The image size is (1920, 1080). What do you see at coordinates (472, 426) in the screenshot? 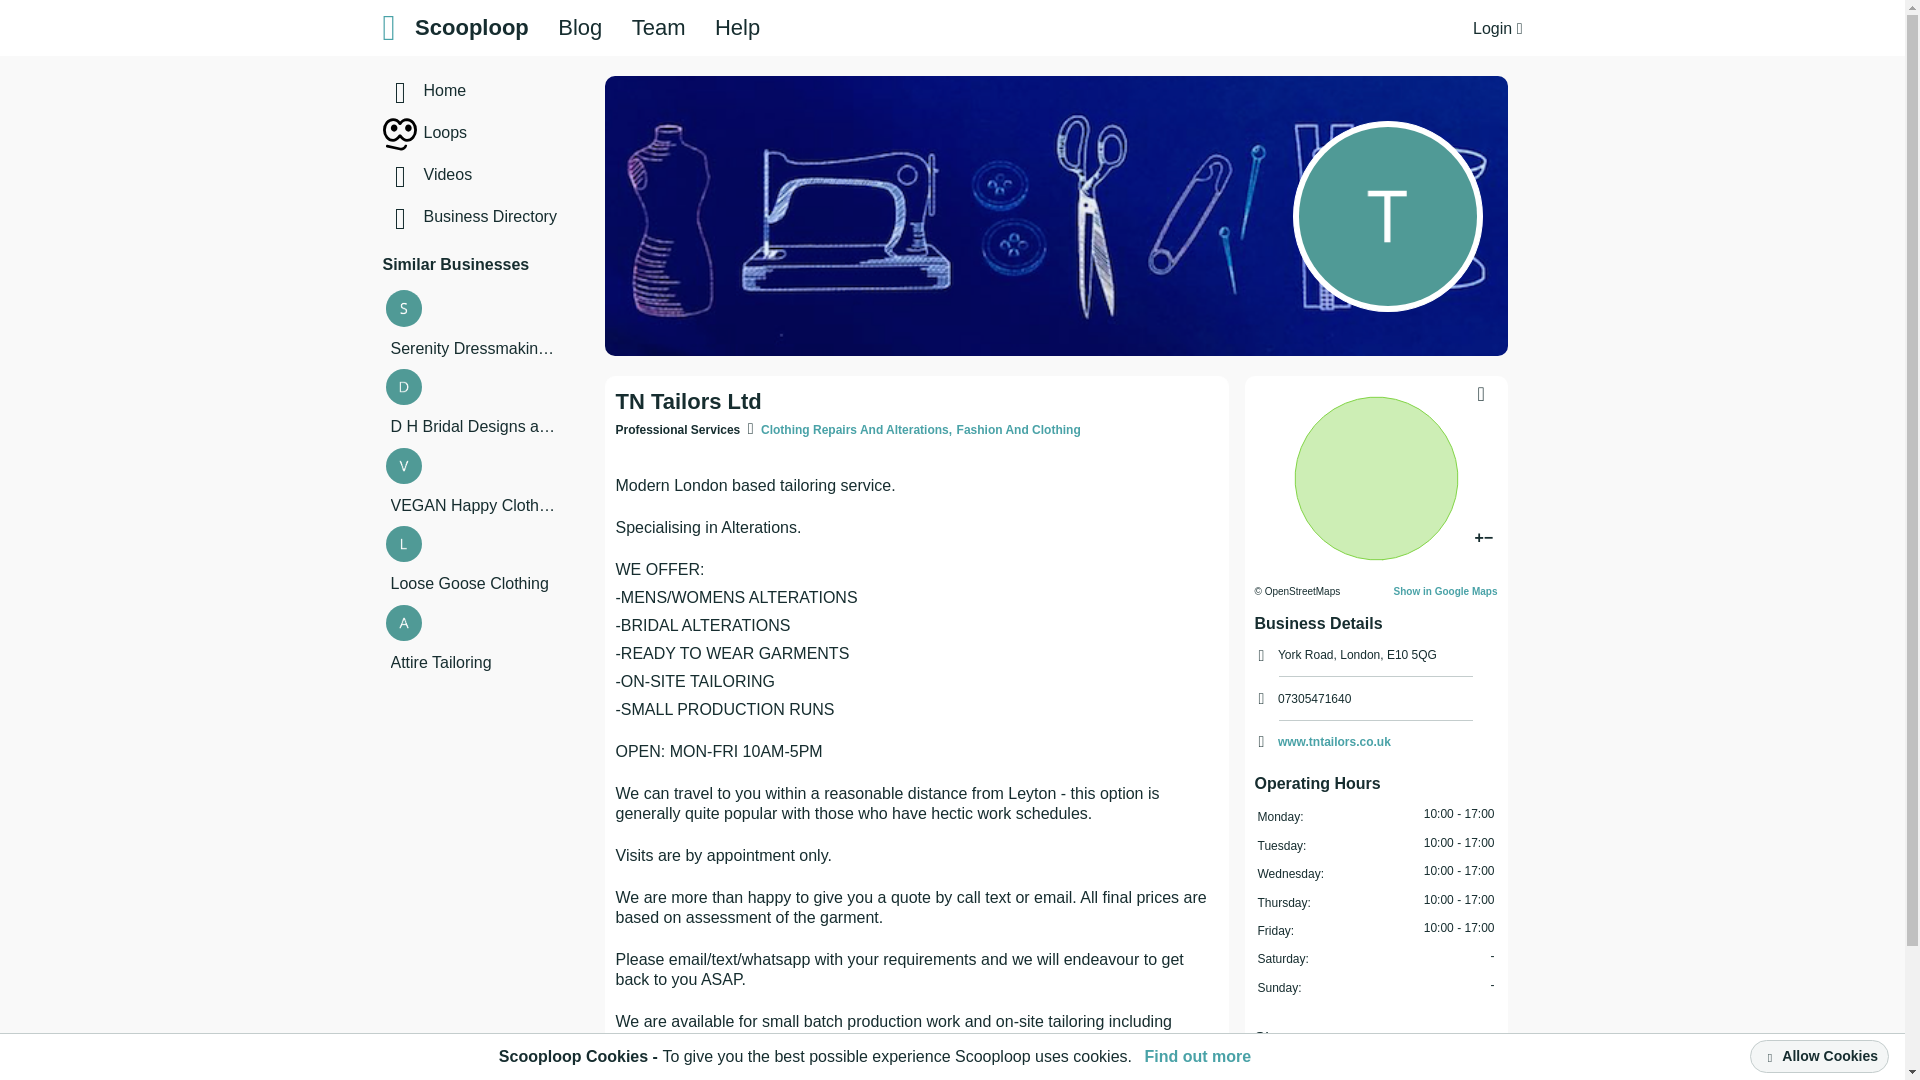
I see `D H Bridal Designs and Tailoring Services` at bounding box center [472, 426].